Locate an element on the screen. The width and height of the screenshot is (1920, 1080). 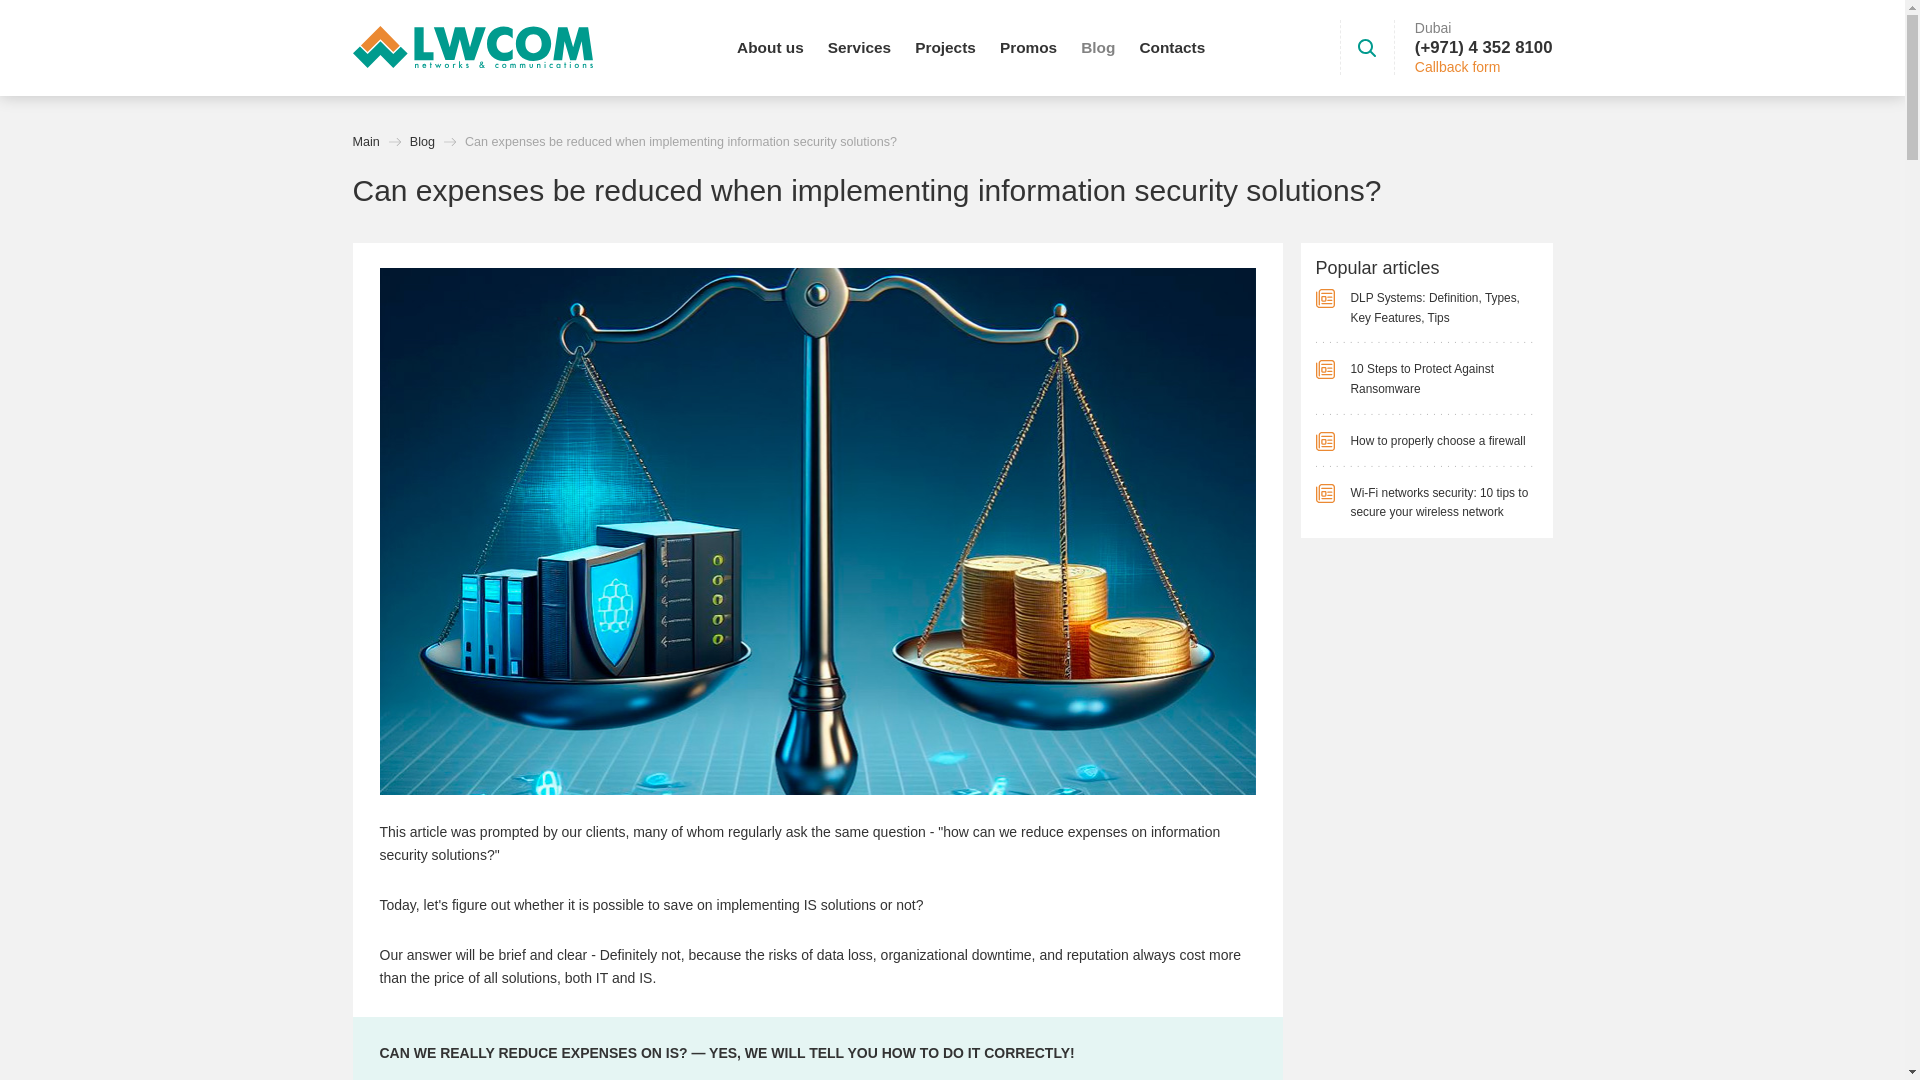
How to properly choose a firewall is located at coordinates (1426, 442).